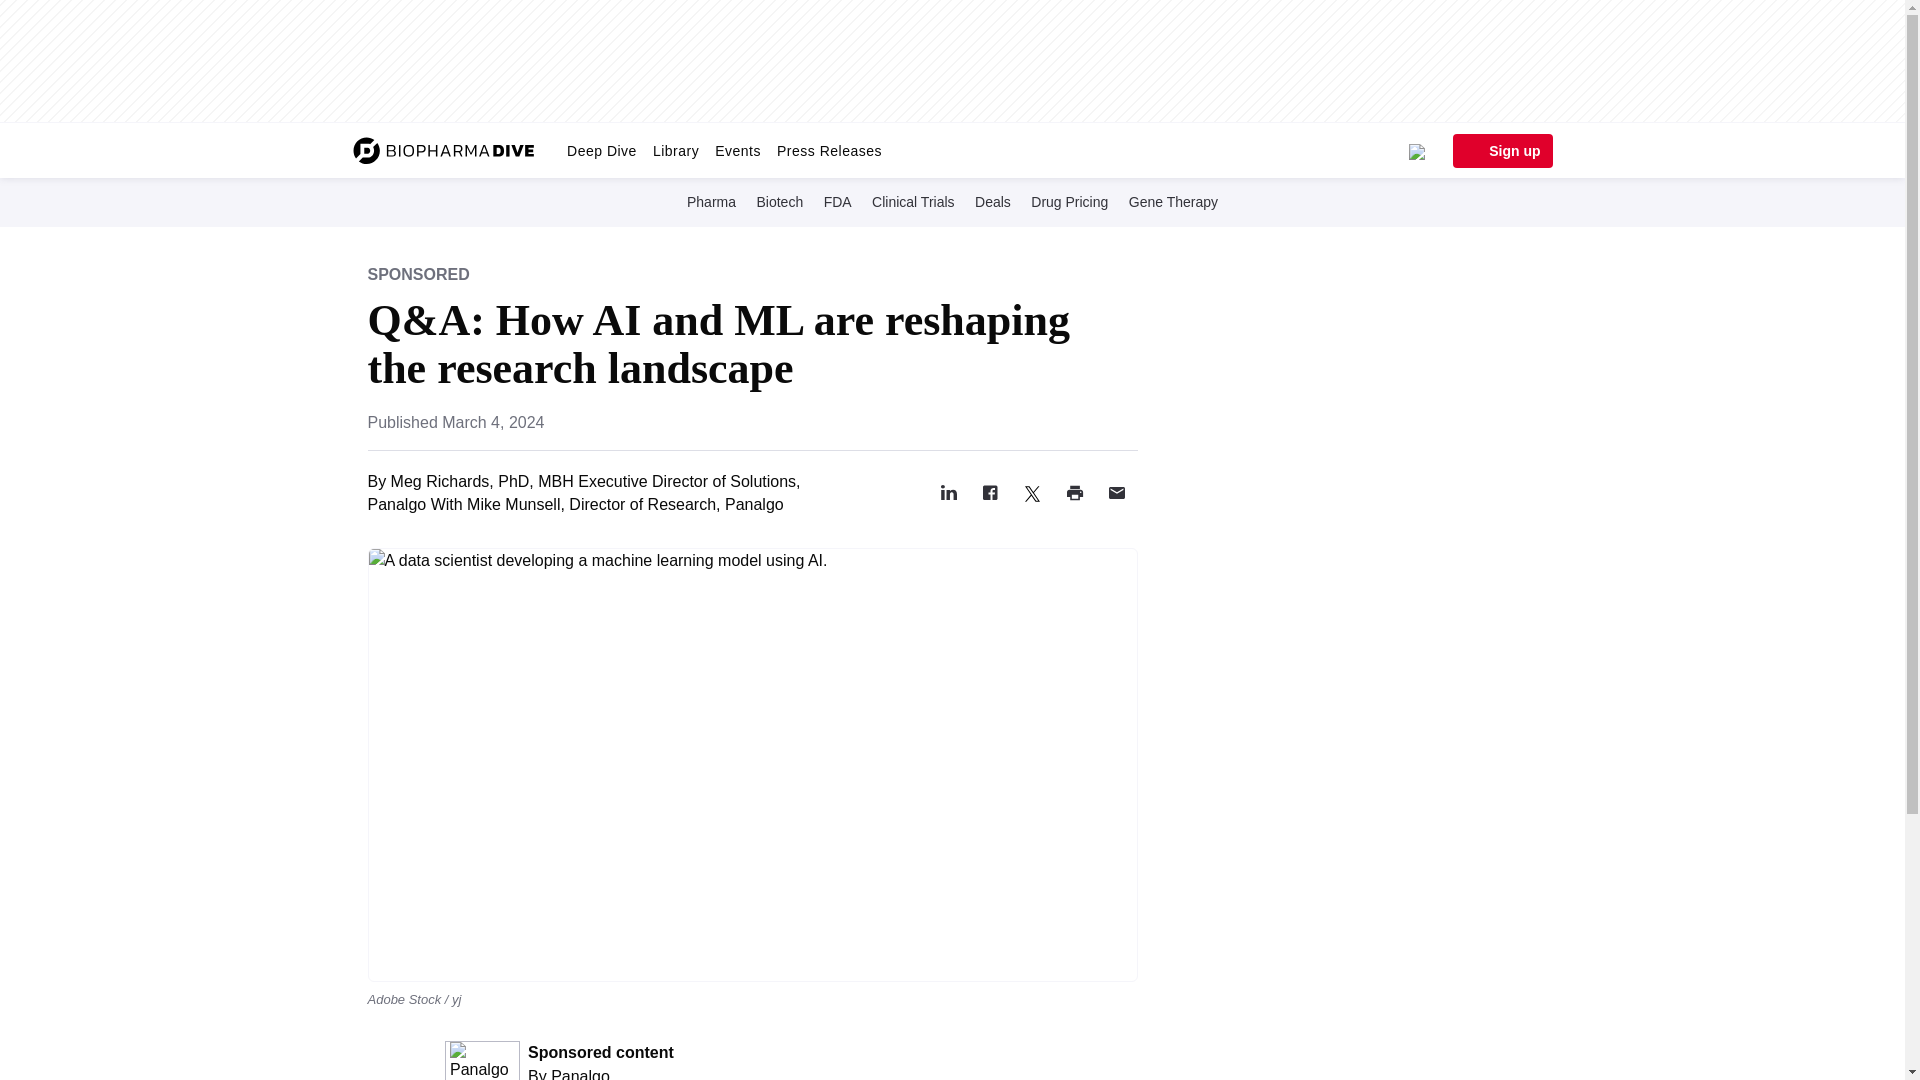  I want to click on Deep Dive, so click(602, 150).